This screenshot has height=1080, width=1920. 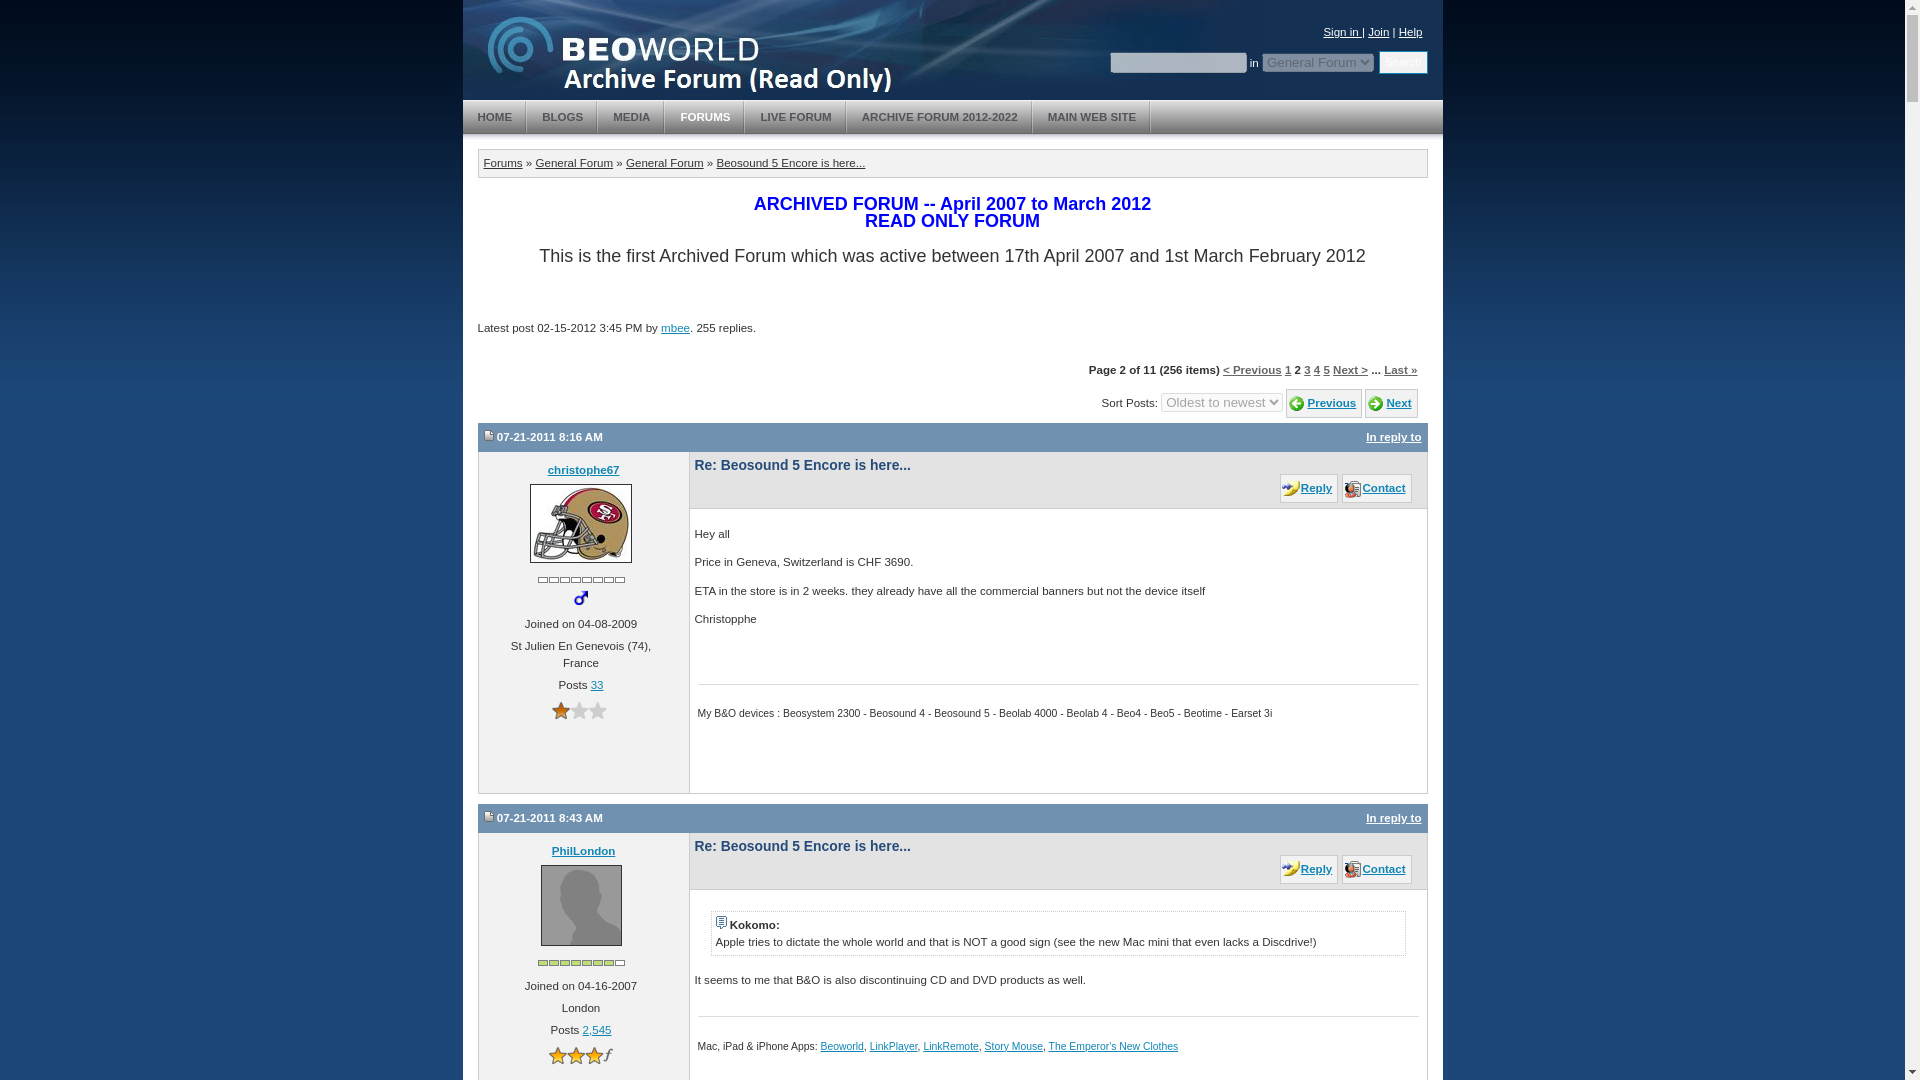 I want to click on 3, so click(x=1306, y=369).